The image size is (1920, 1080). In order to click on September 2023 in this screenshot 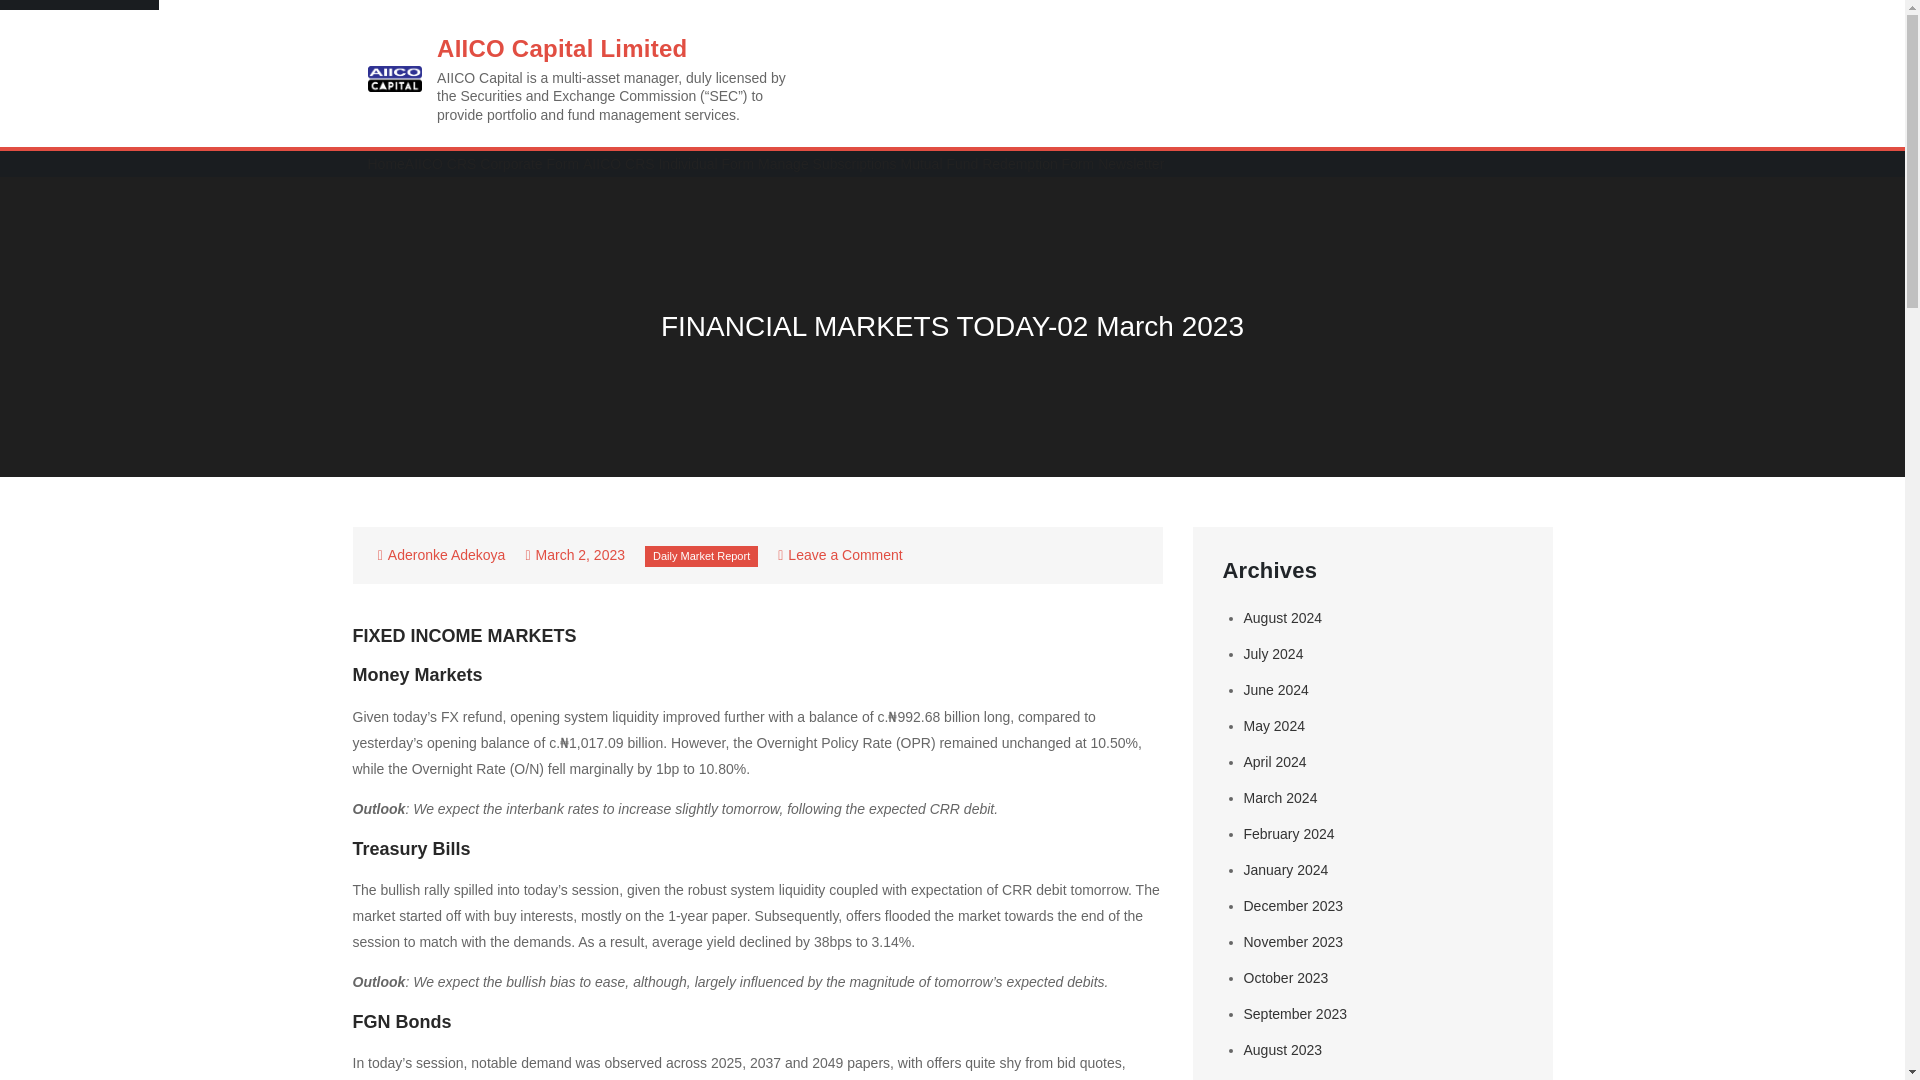, I will do `click(1296, 1013)`.